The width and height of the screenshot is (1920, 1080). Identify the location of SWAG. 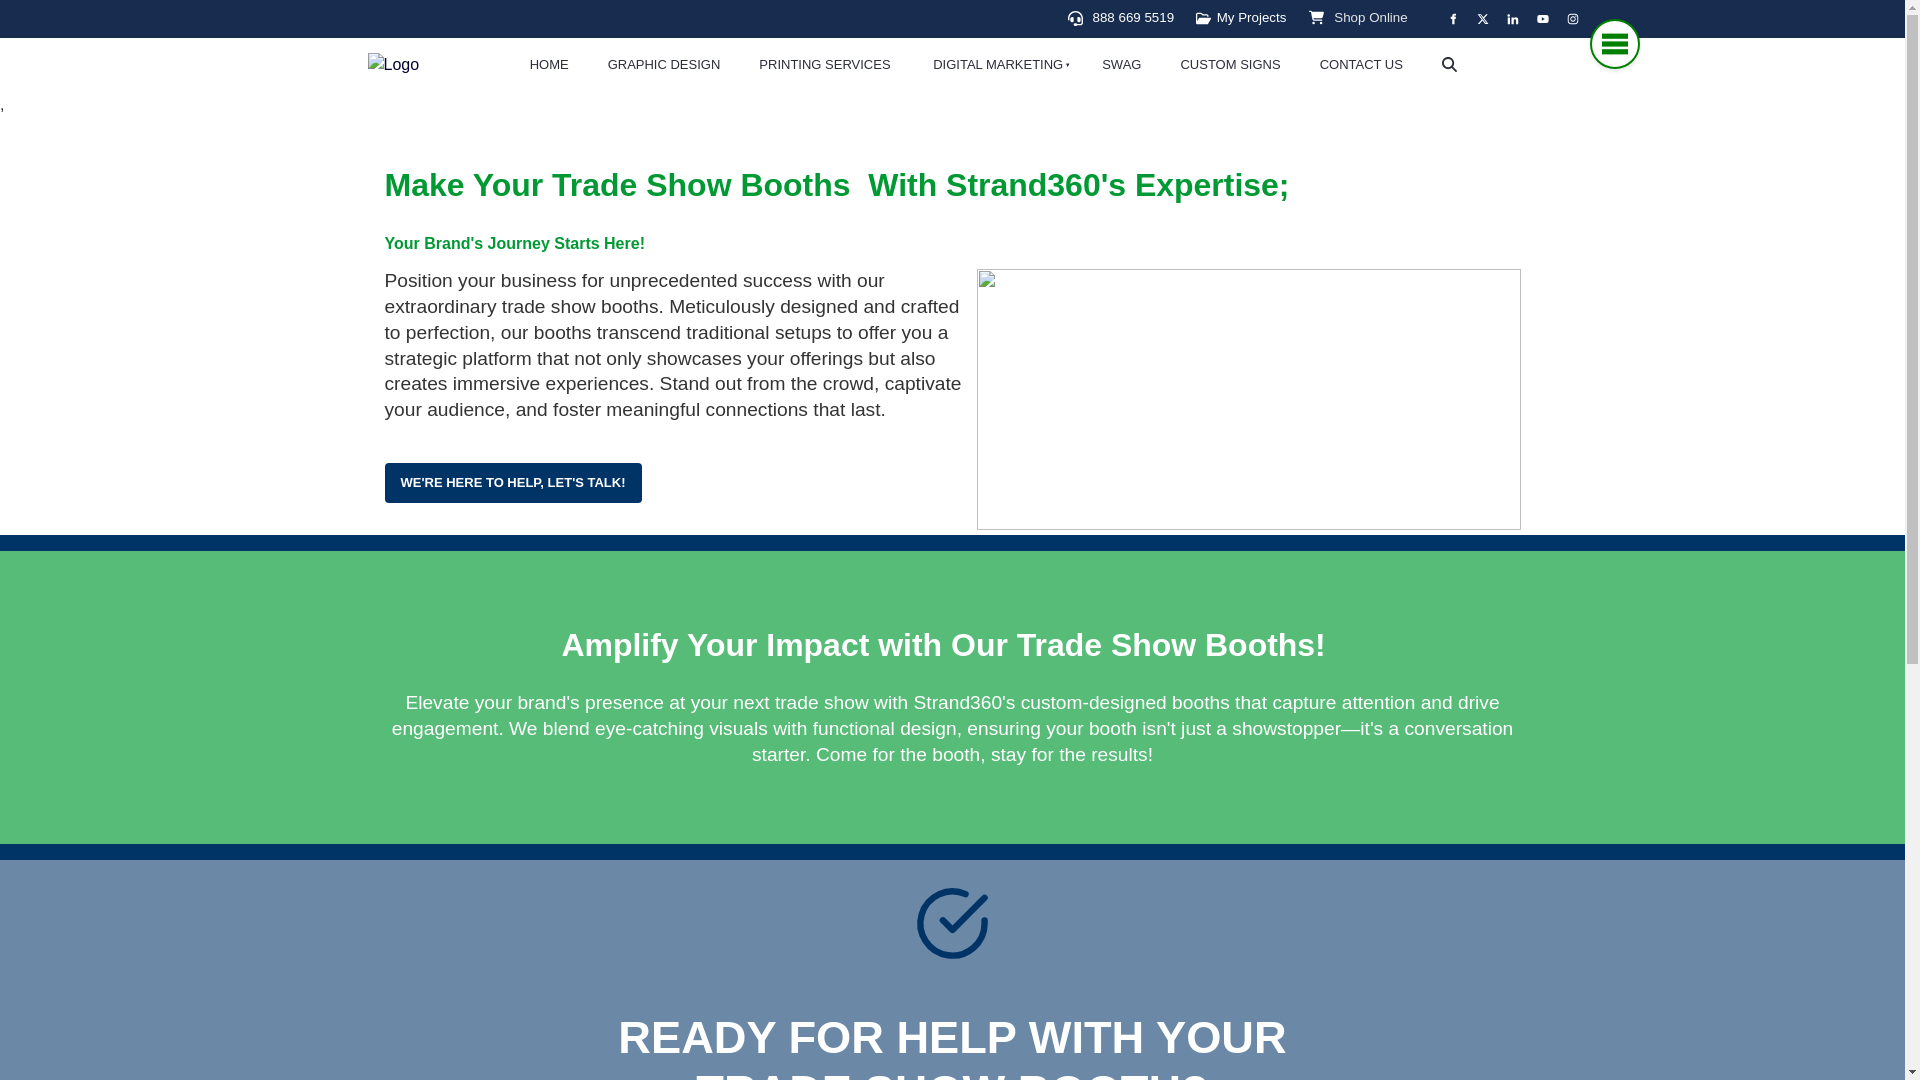
(1122, 64).